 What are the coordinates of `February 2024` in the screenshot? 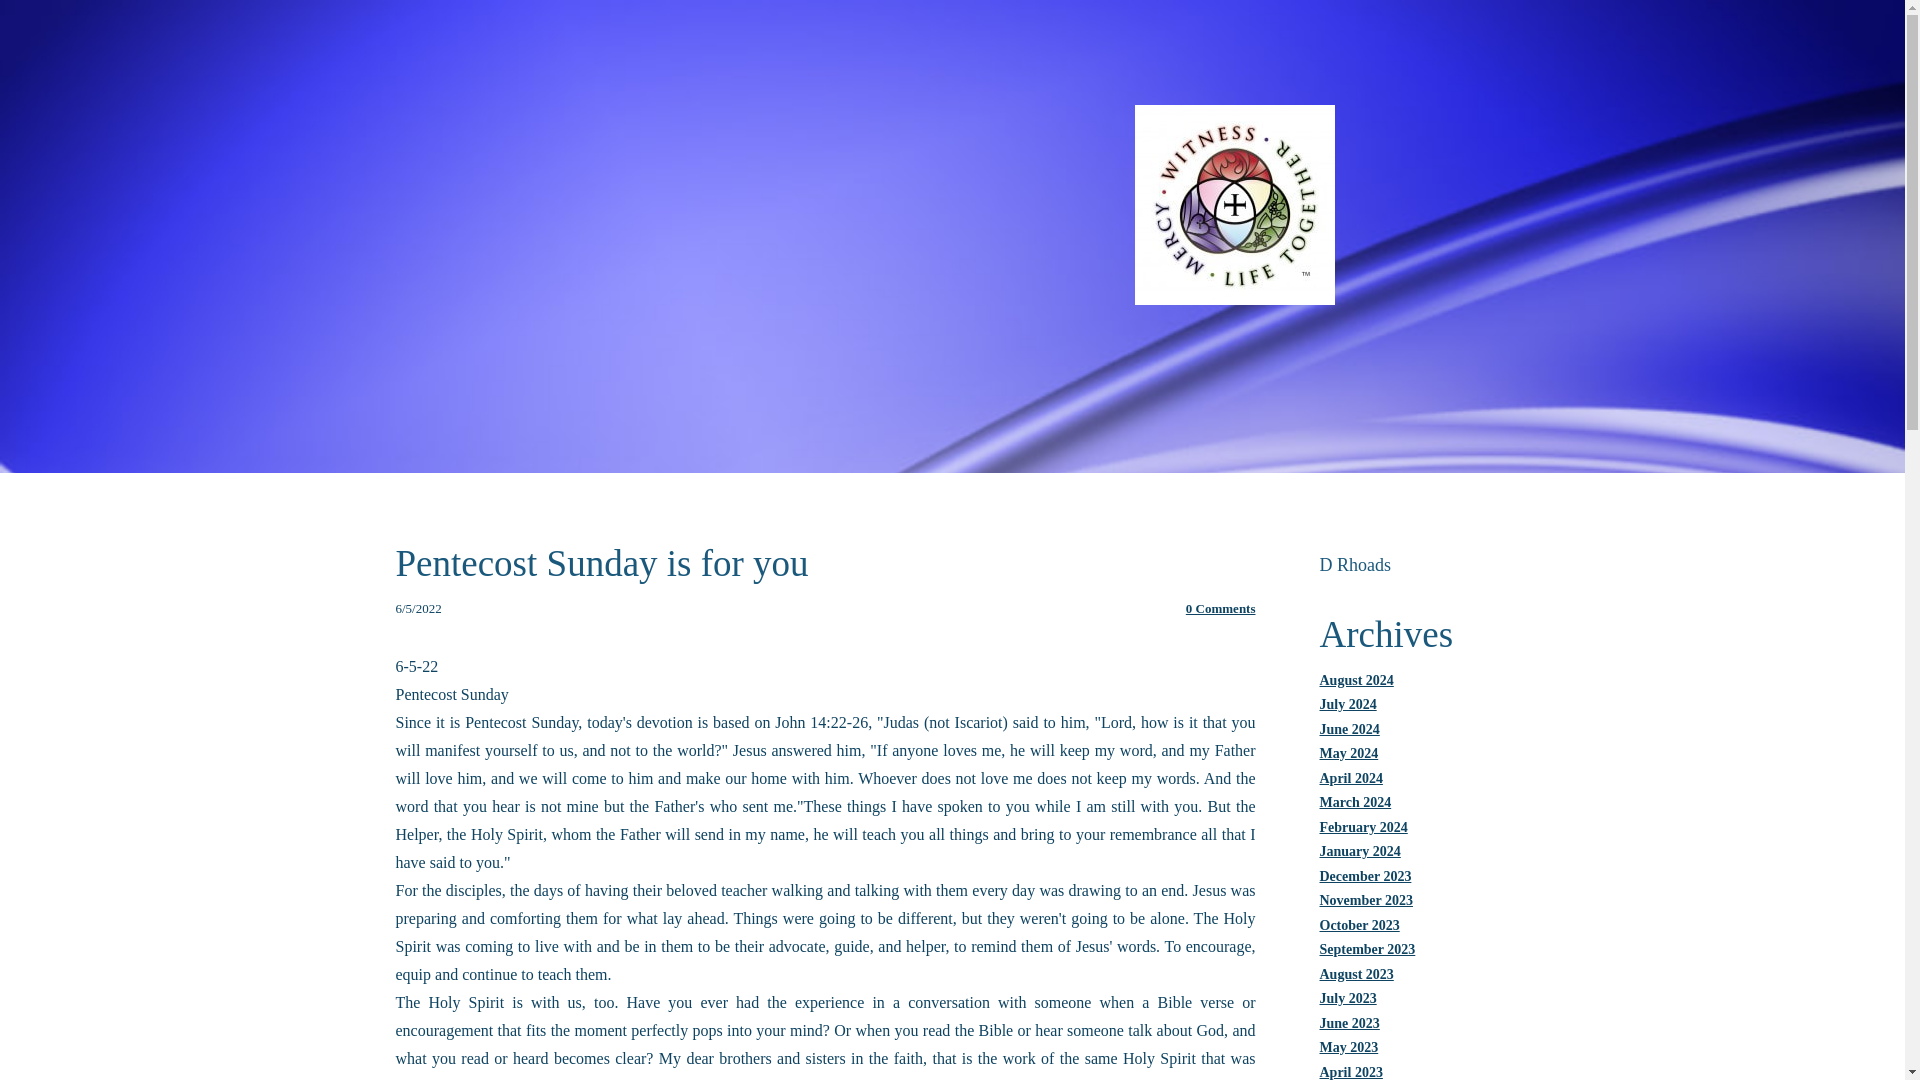 It's located at (1364, 826).